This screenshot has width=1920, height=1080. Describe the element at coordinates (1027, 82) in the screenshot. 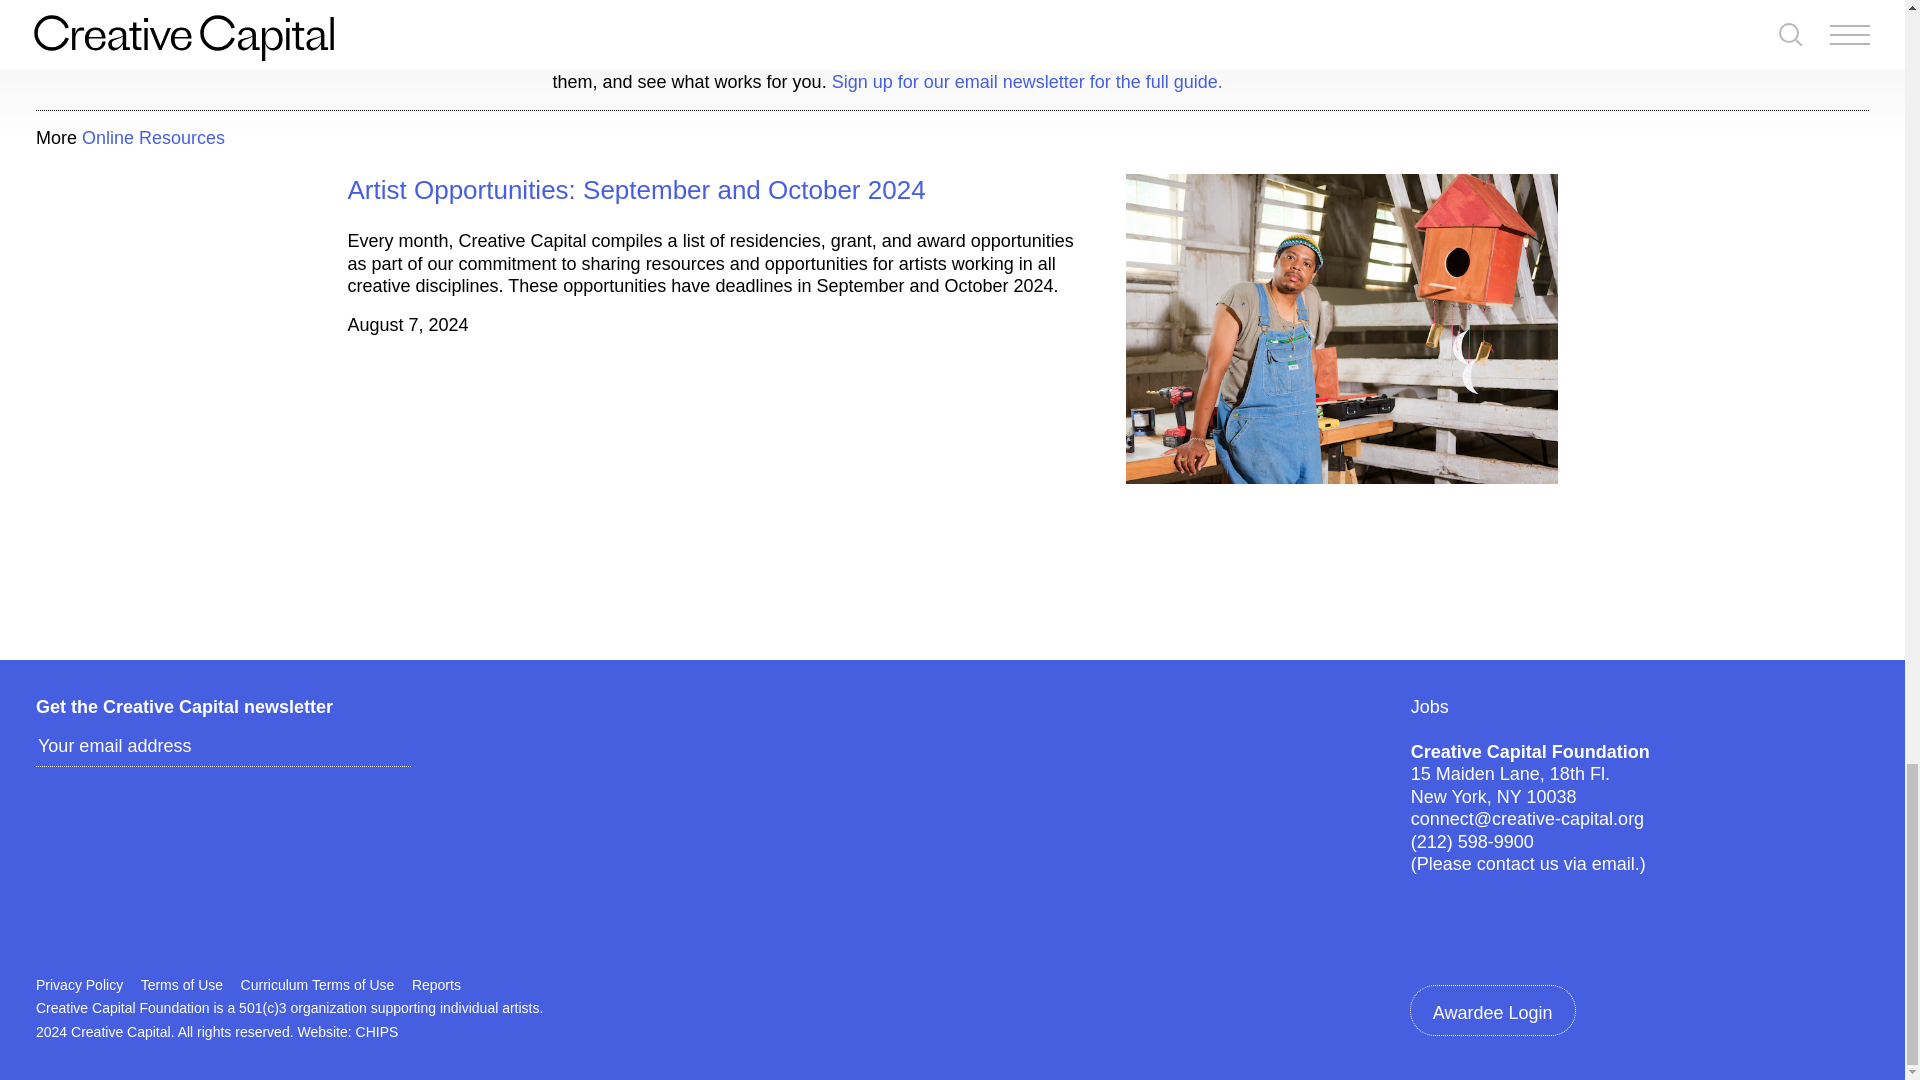

I see `Sign up for our email newsletter for the full guide.` at that location.